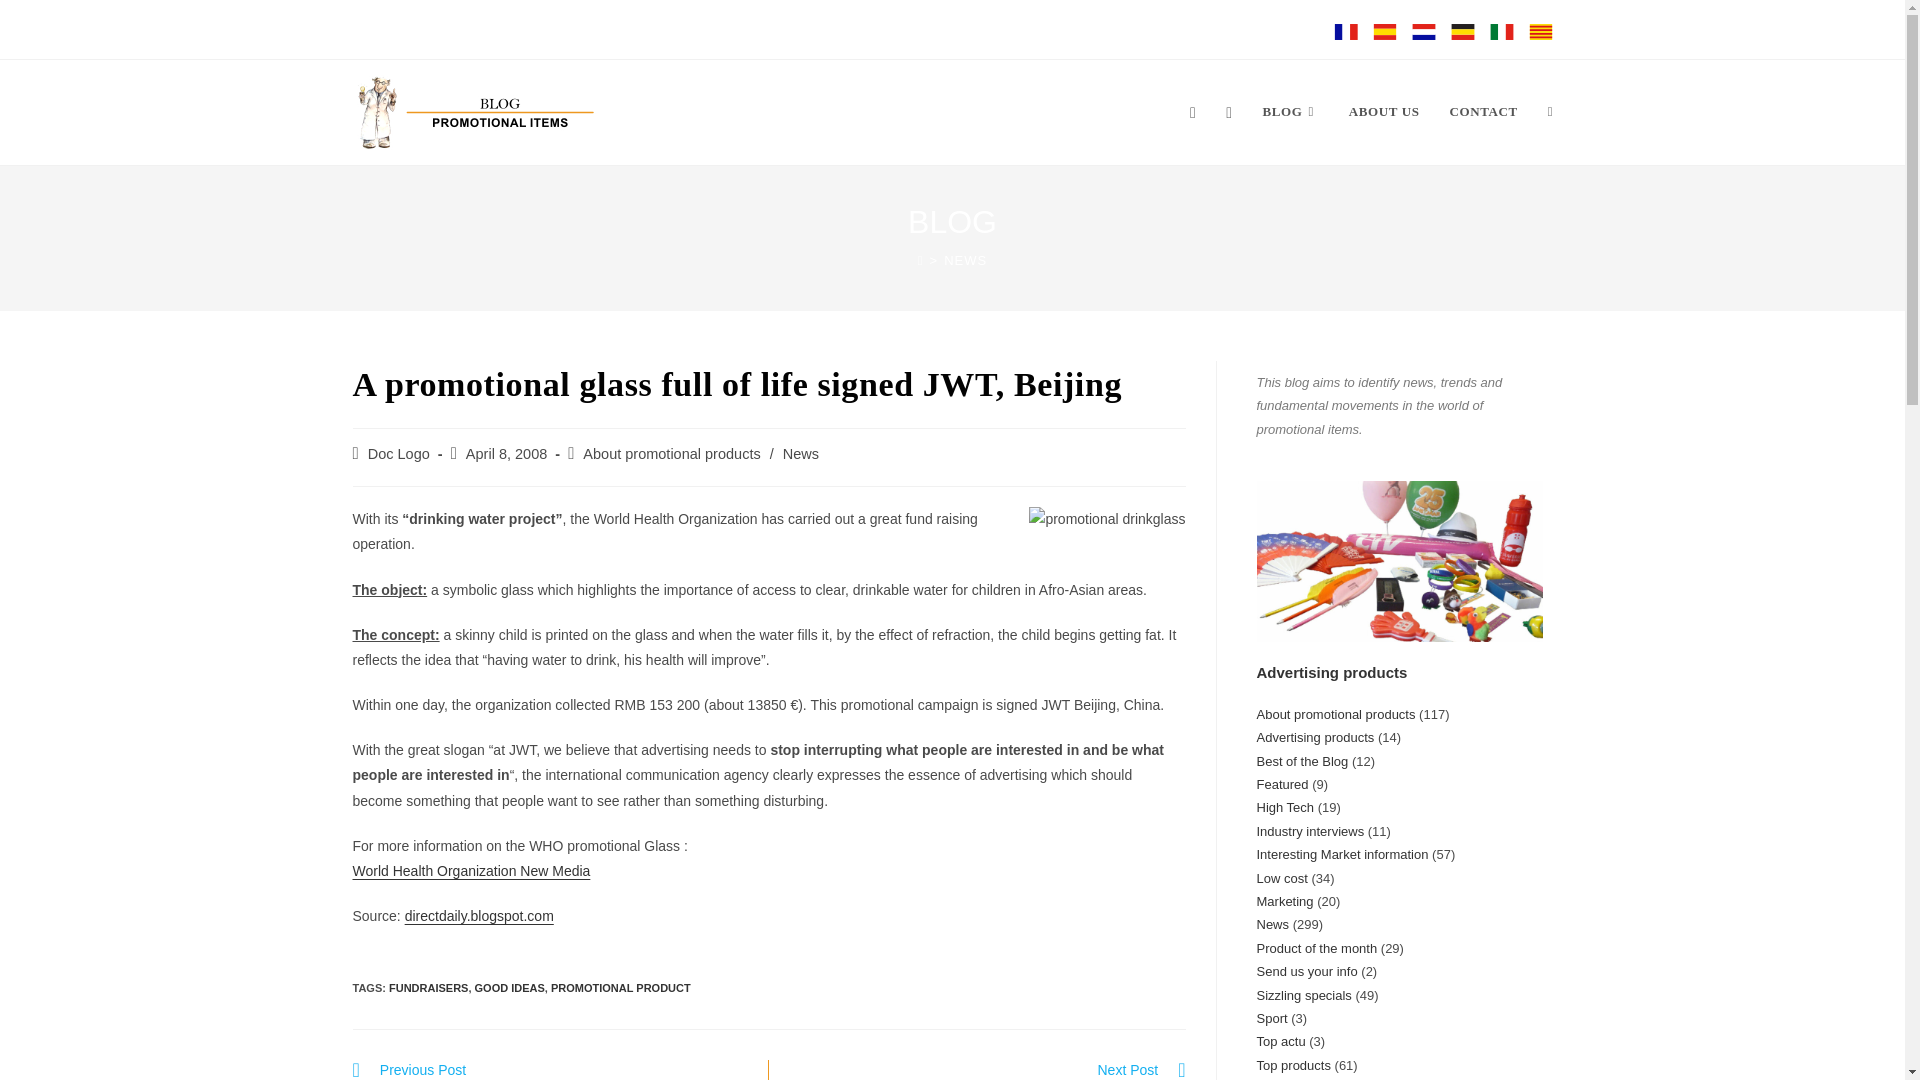 This screenshot has width=1920, height=1080. Describe the element at coordinates (428, 987) in the screenshot. I see `FUNDRAISERS` at that location.